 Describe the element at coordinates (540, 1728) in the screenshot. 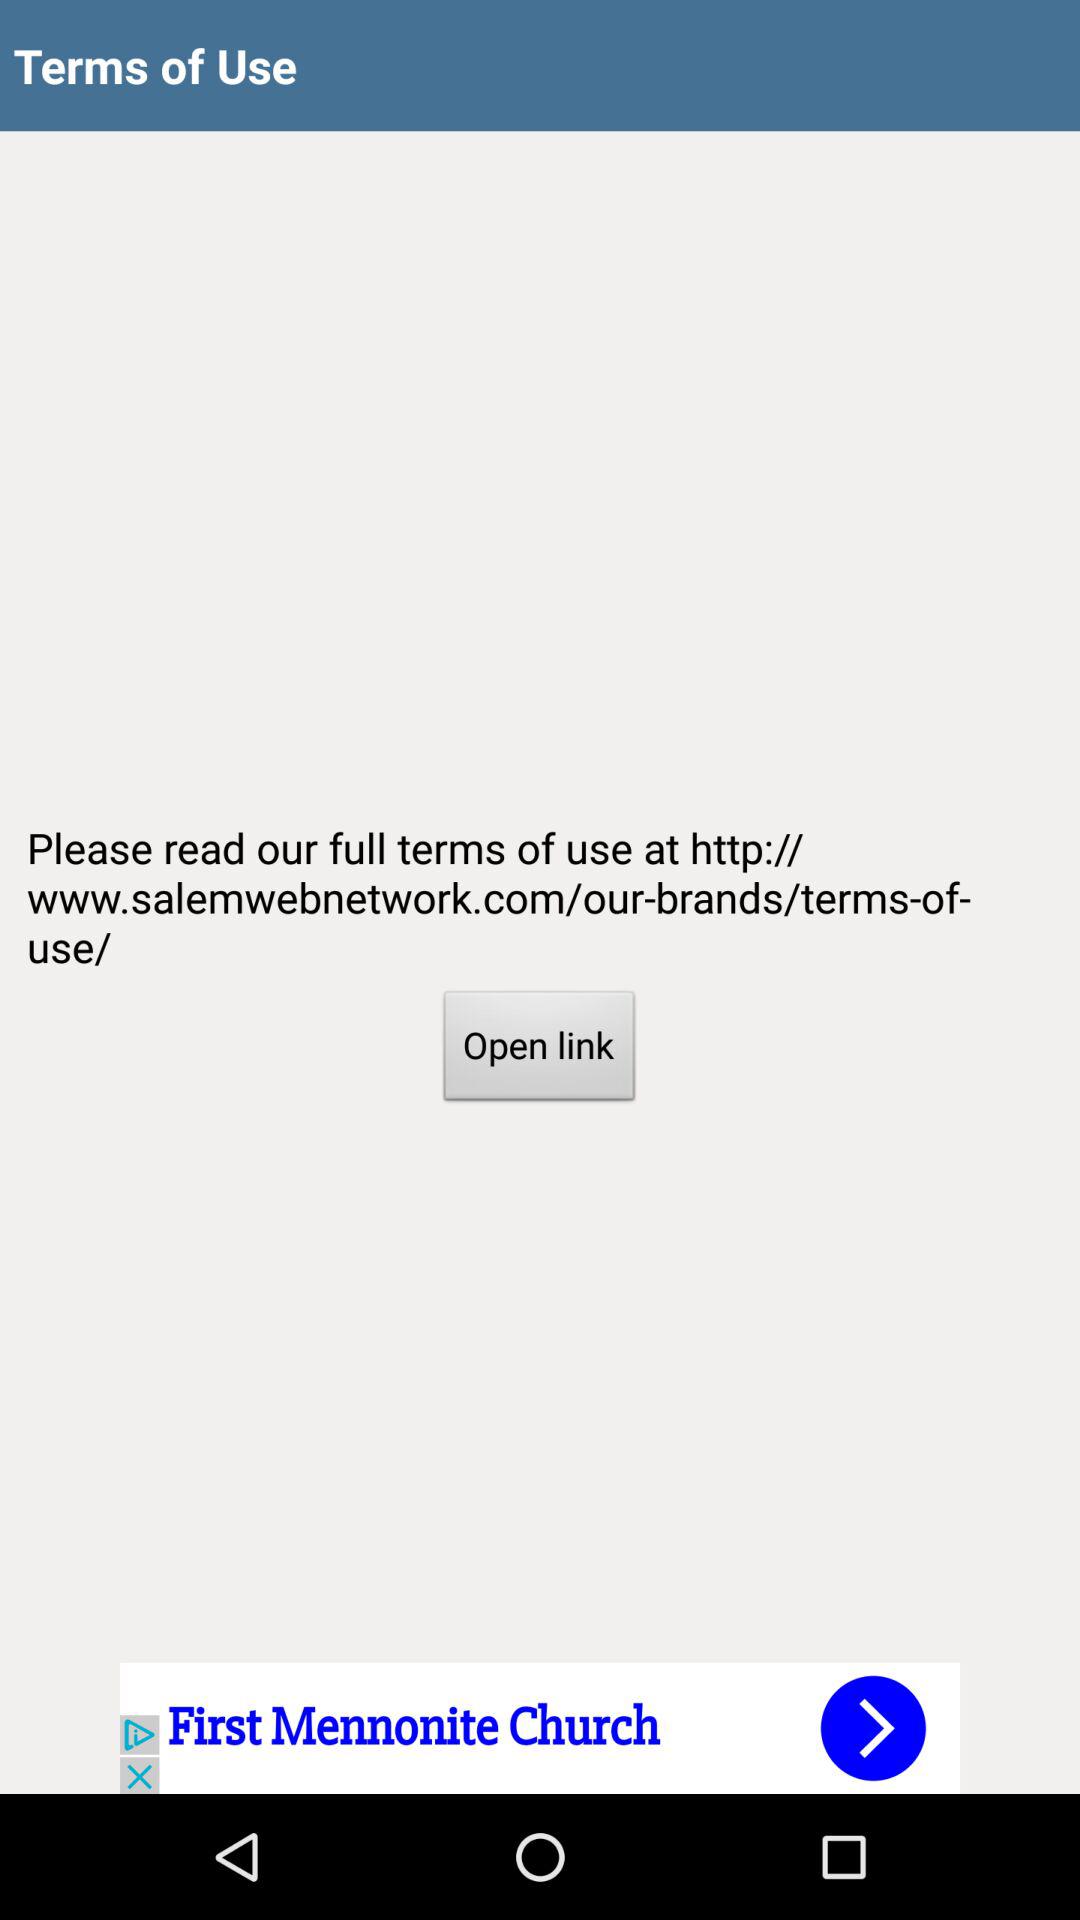

I see `advertisement` at that location.